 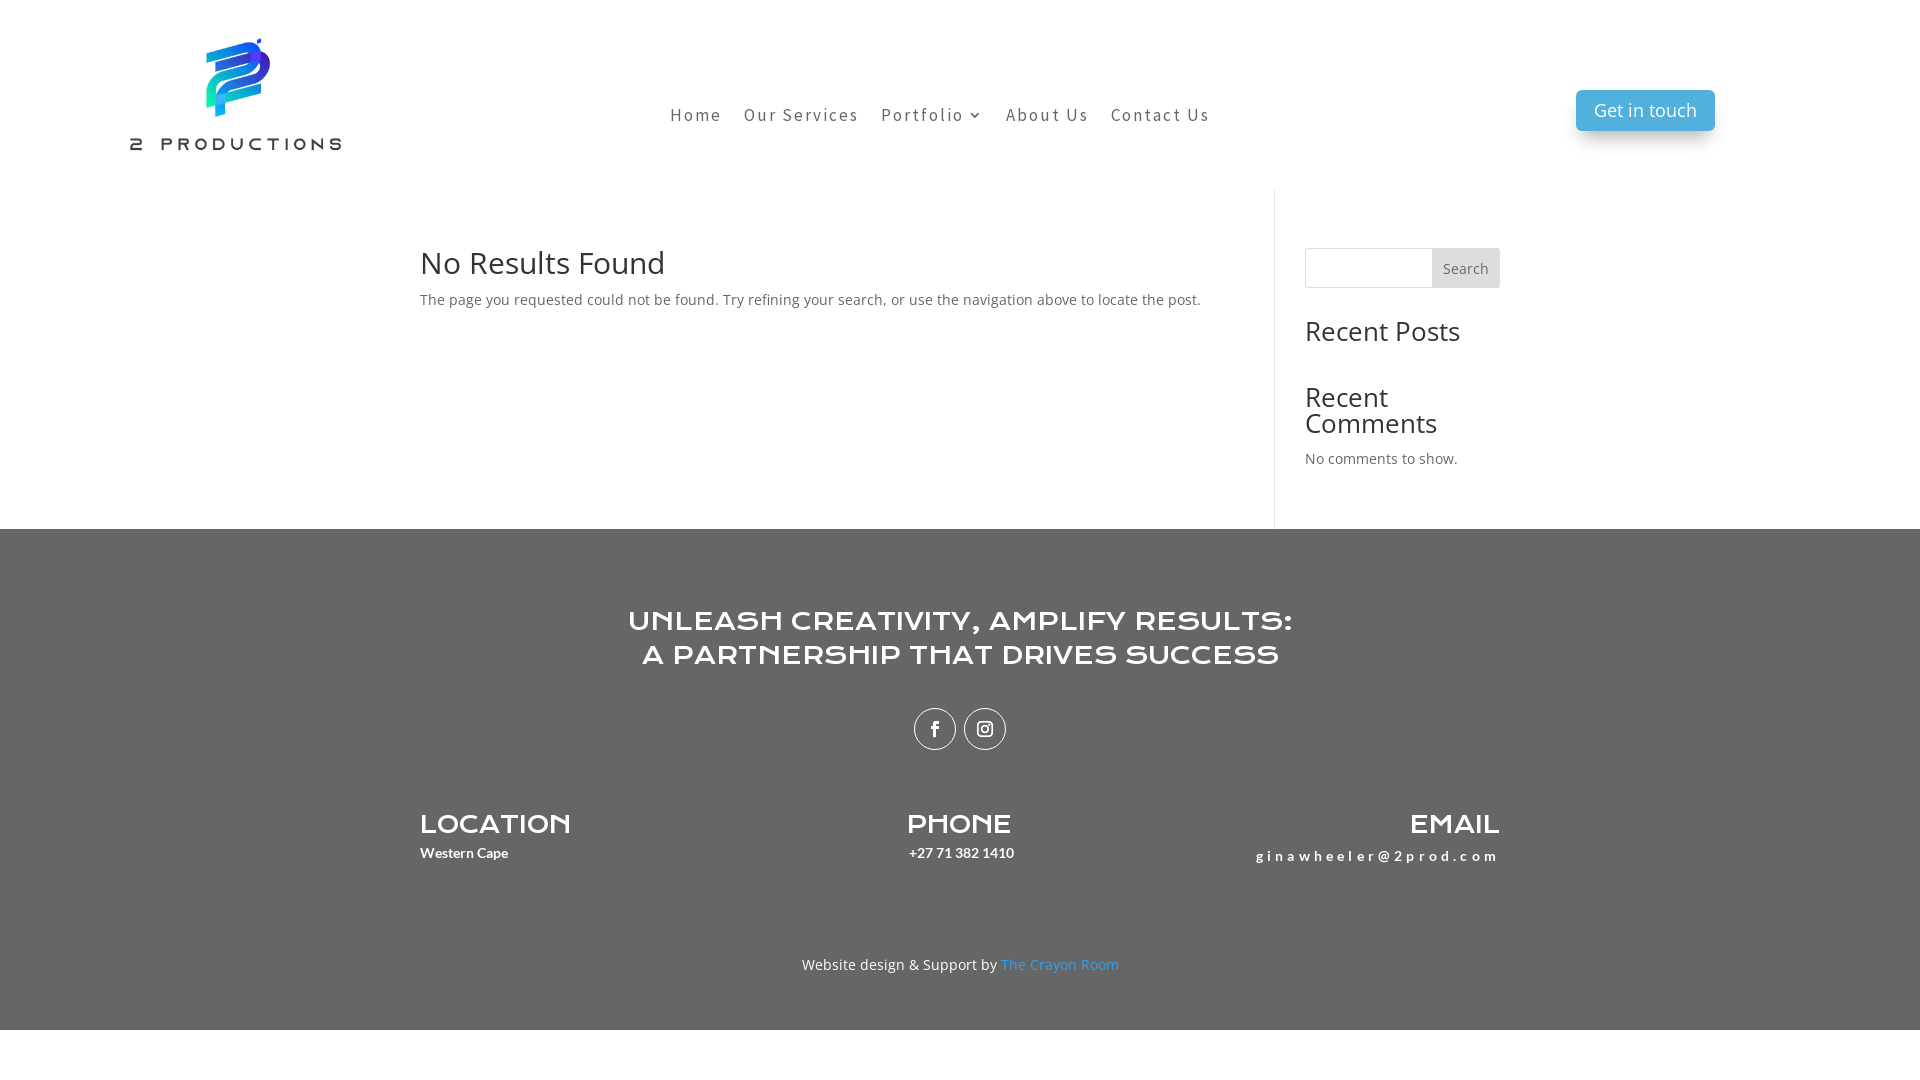 What do you see at coordinates (1646, 110) in the screenshot?
I see `Get in touch` at bounding box center [1646, 110].